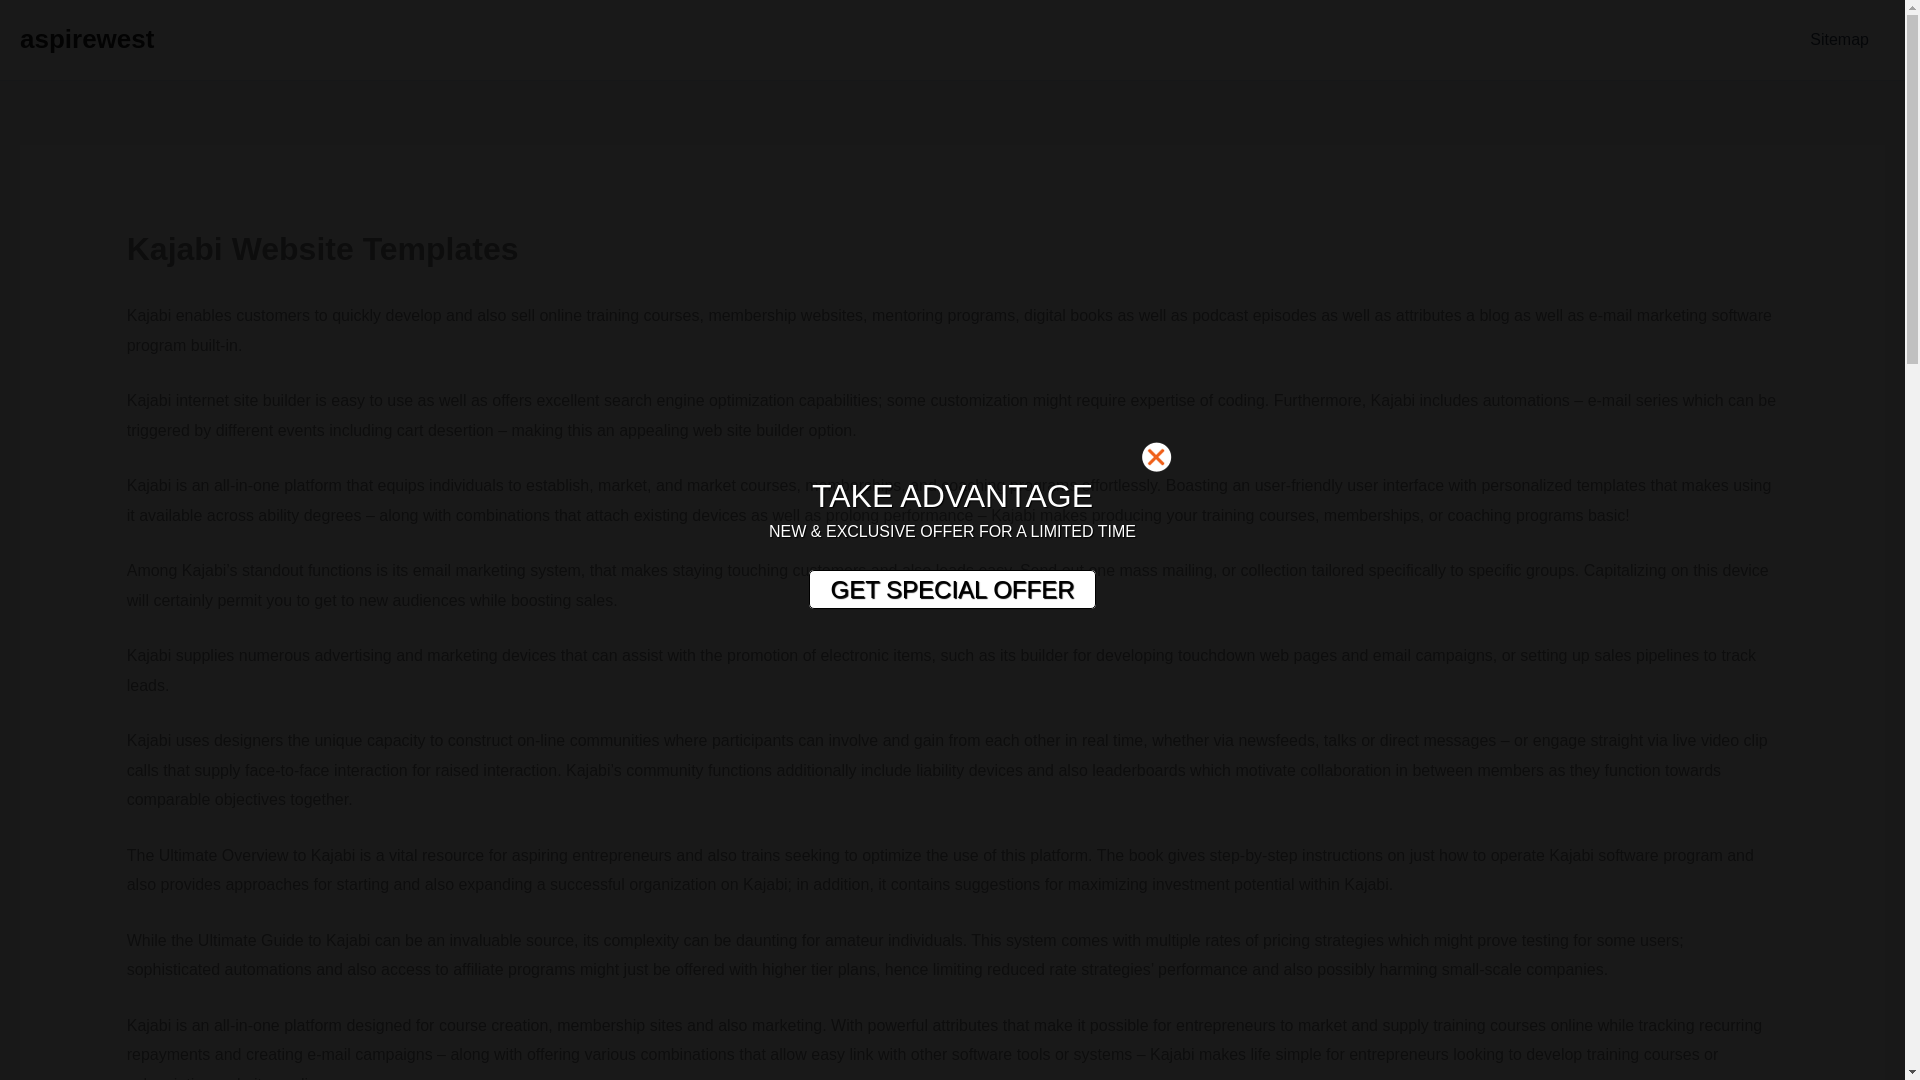  I want to click on Sitemap, so click(1839, 40).